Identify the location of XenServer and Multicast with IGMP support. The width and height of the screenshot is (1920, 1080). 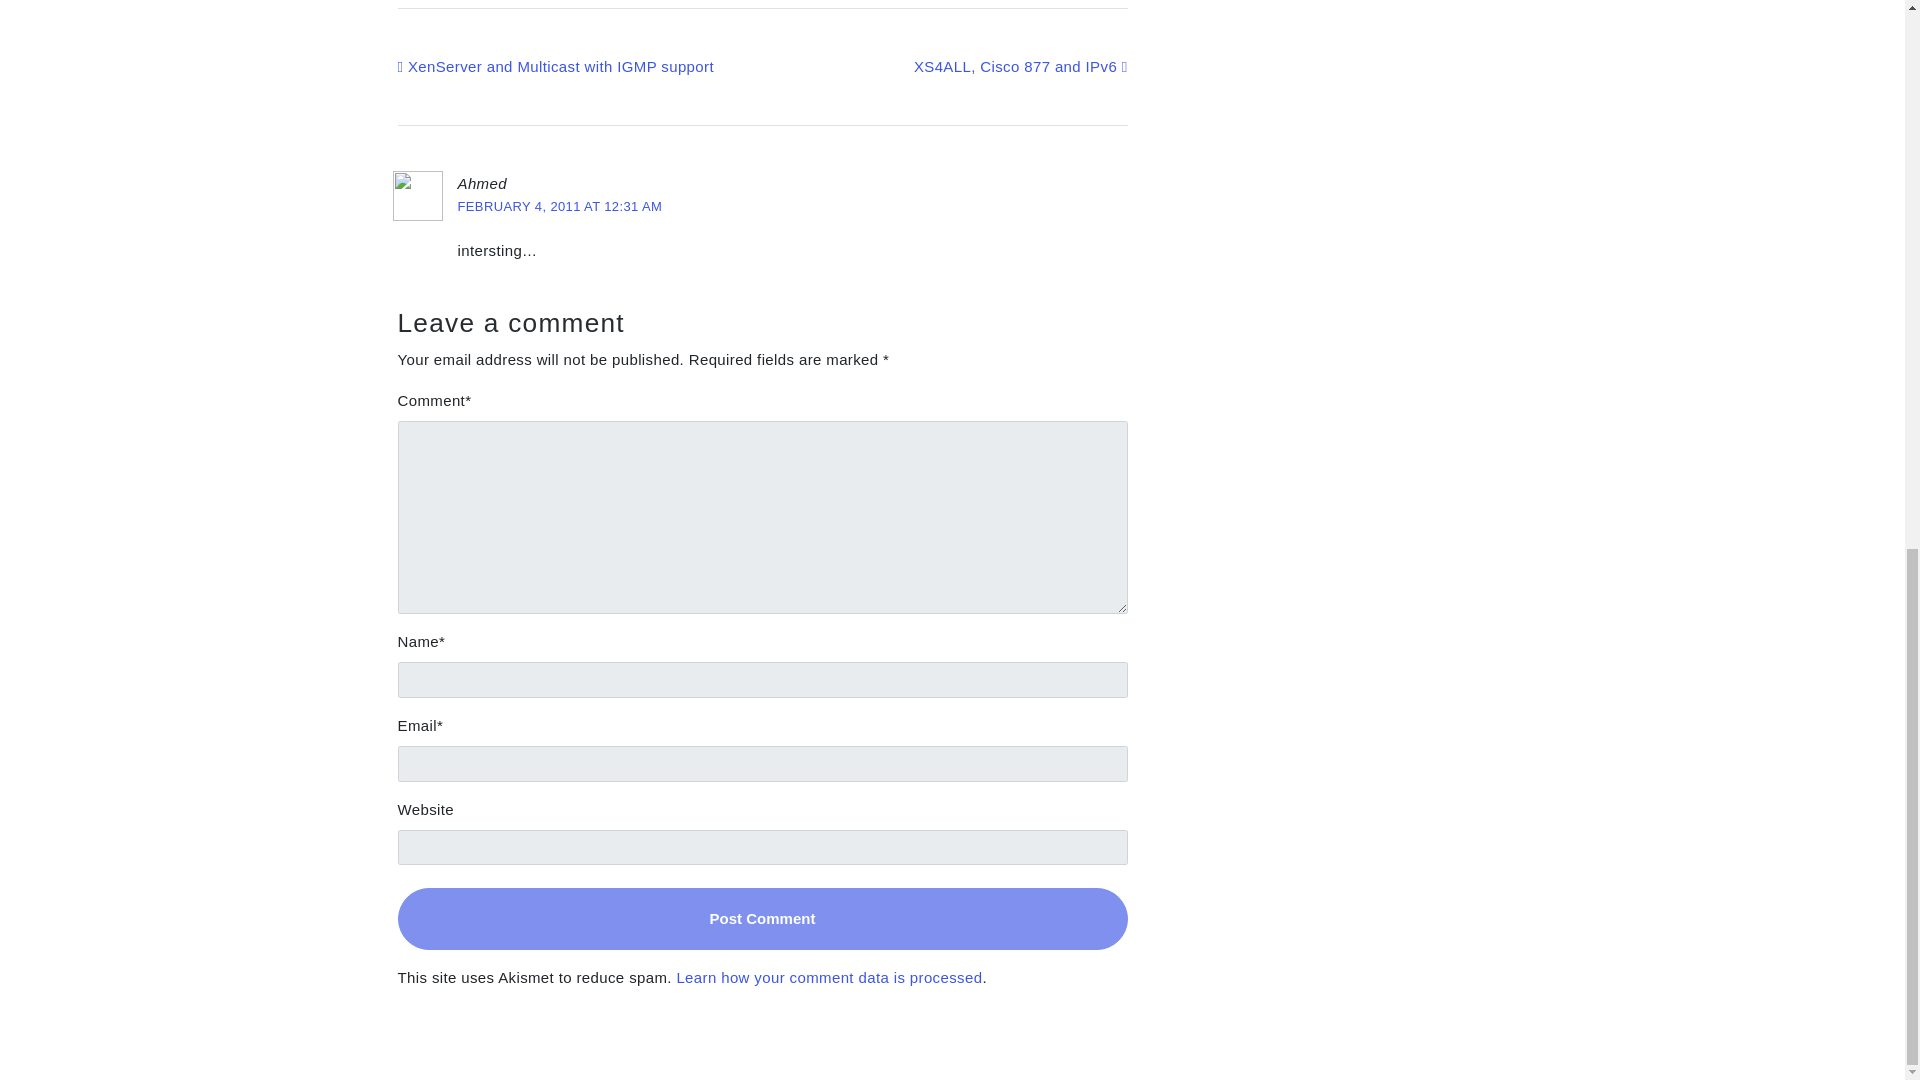
(556, 66).